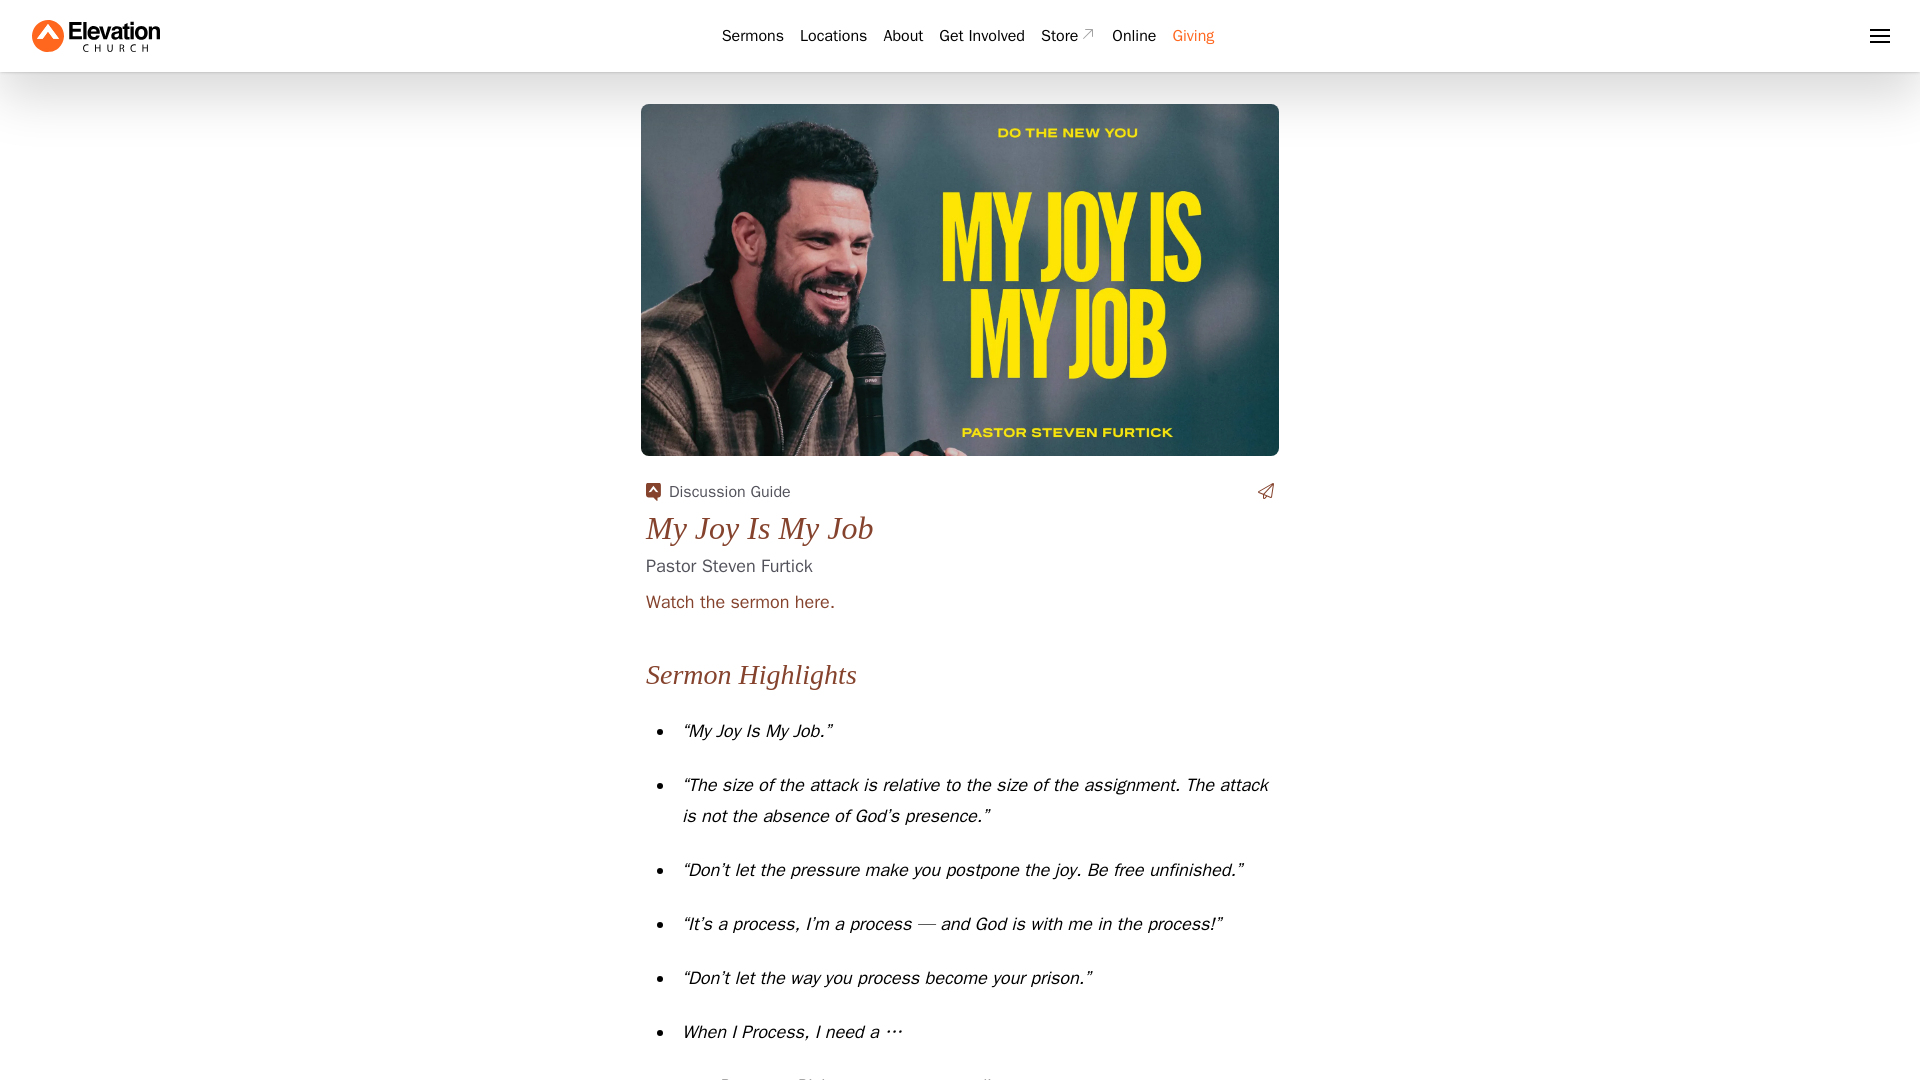 Image resolution: width=1920 pixels, height=1080 pixels. What do you see at coordinates (1192, 35) in the screenshot?
I see `Giving` at bounding box center [1192, 35].